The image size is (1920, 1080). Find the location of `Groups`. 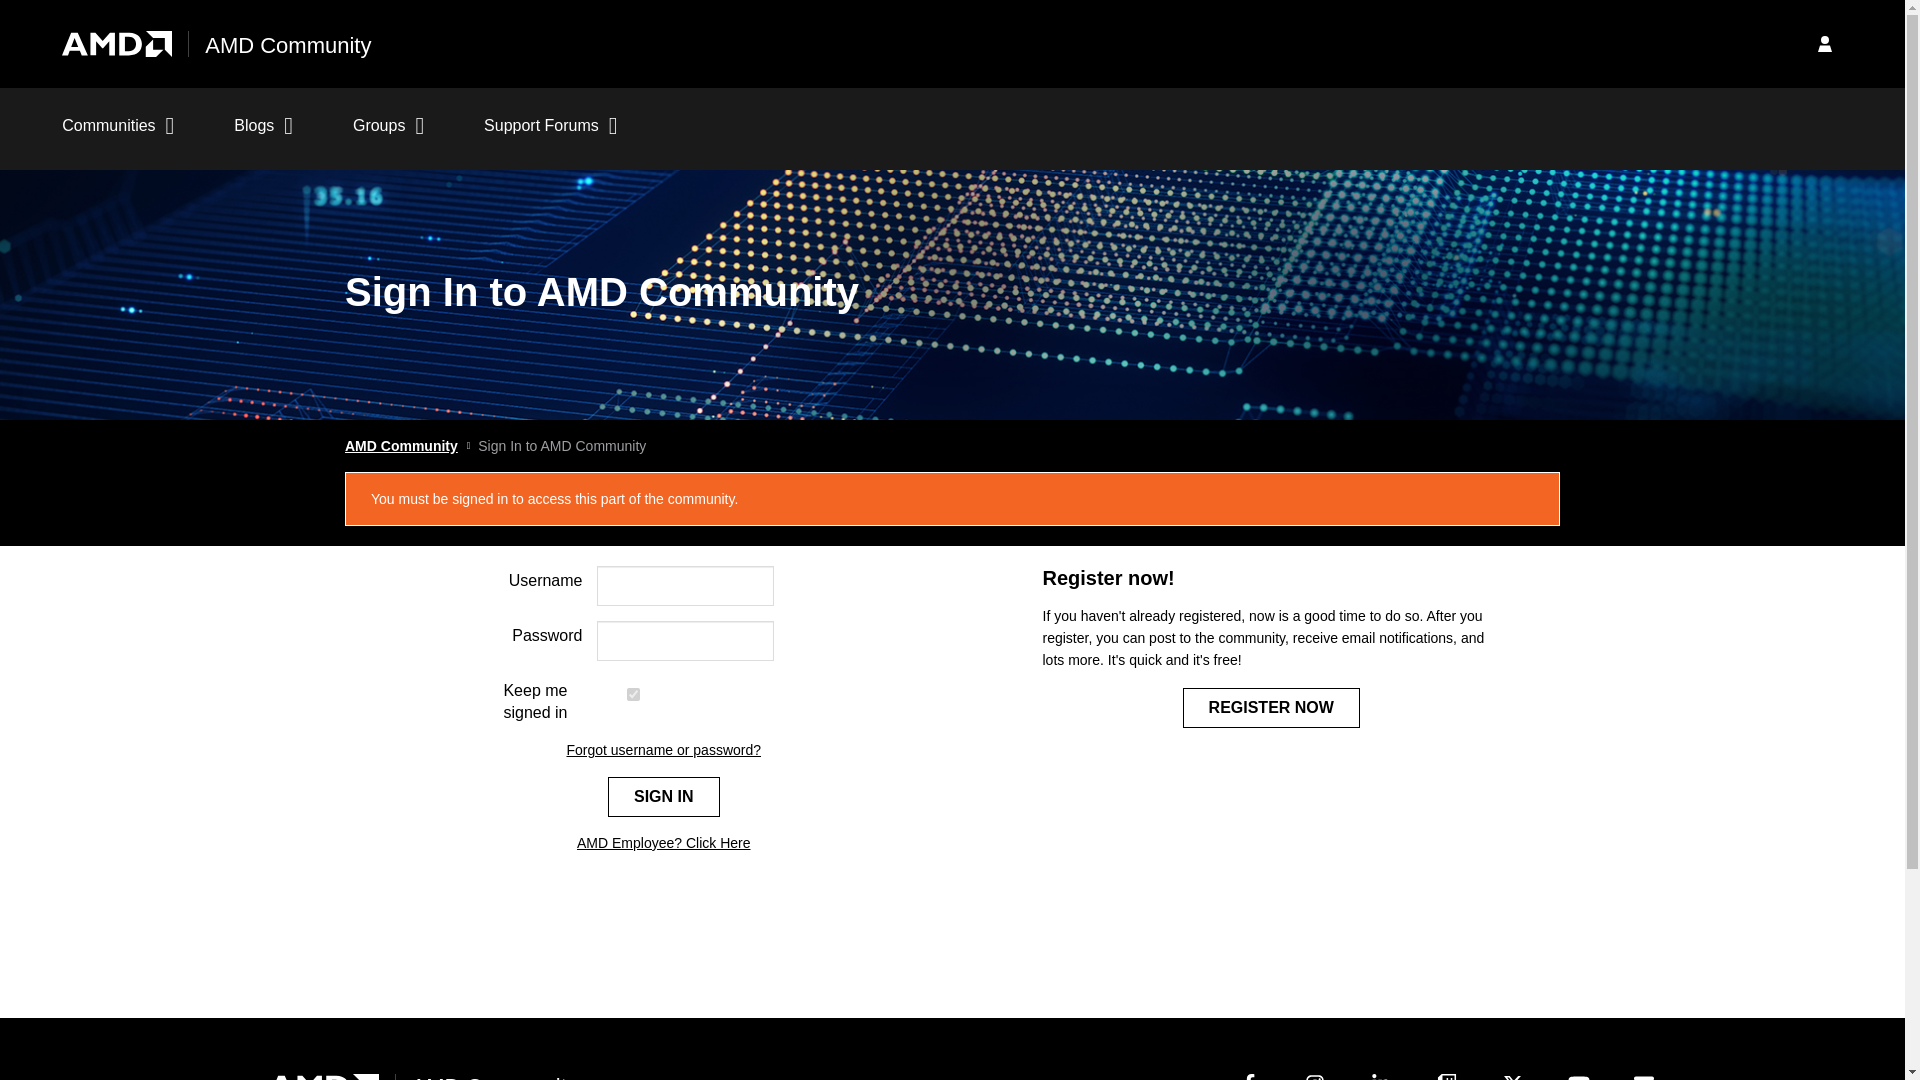

Groups is located at coordinates (388, 136).